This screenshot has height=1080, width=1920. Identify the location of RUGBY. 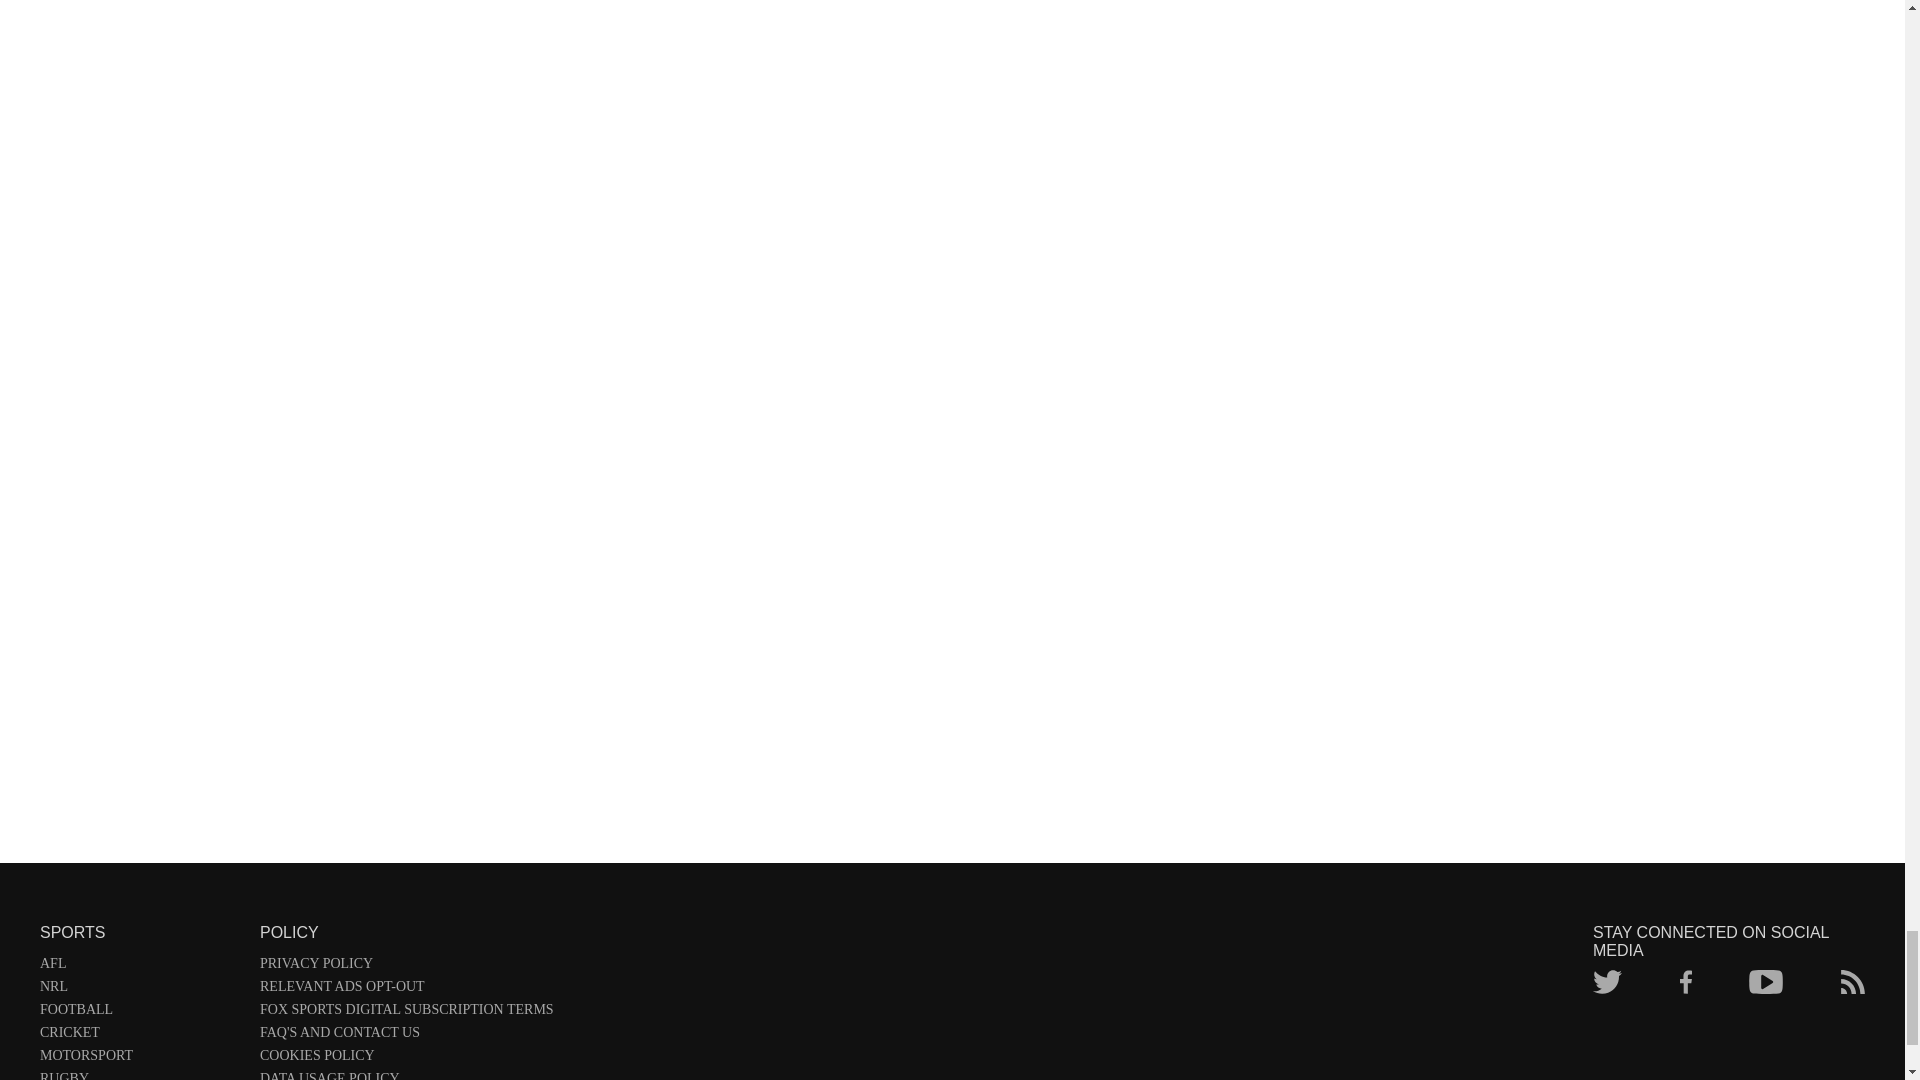
(140, 1076).